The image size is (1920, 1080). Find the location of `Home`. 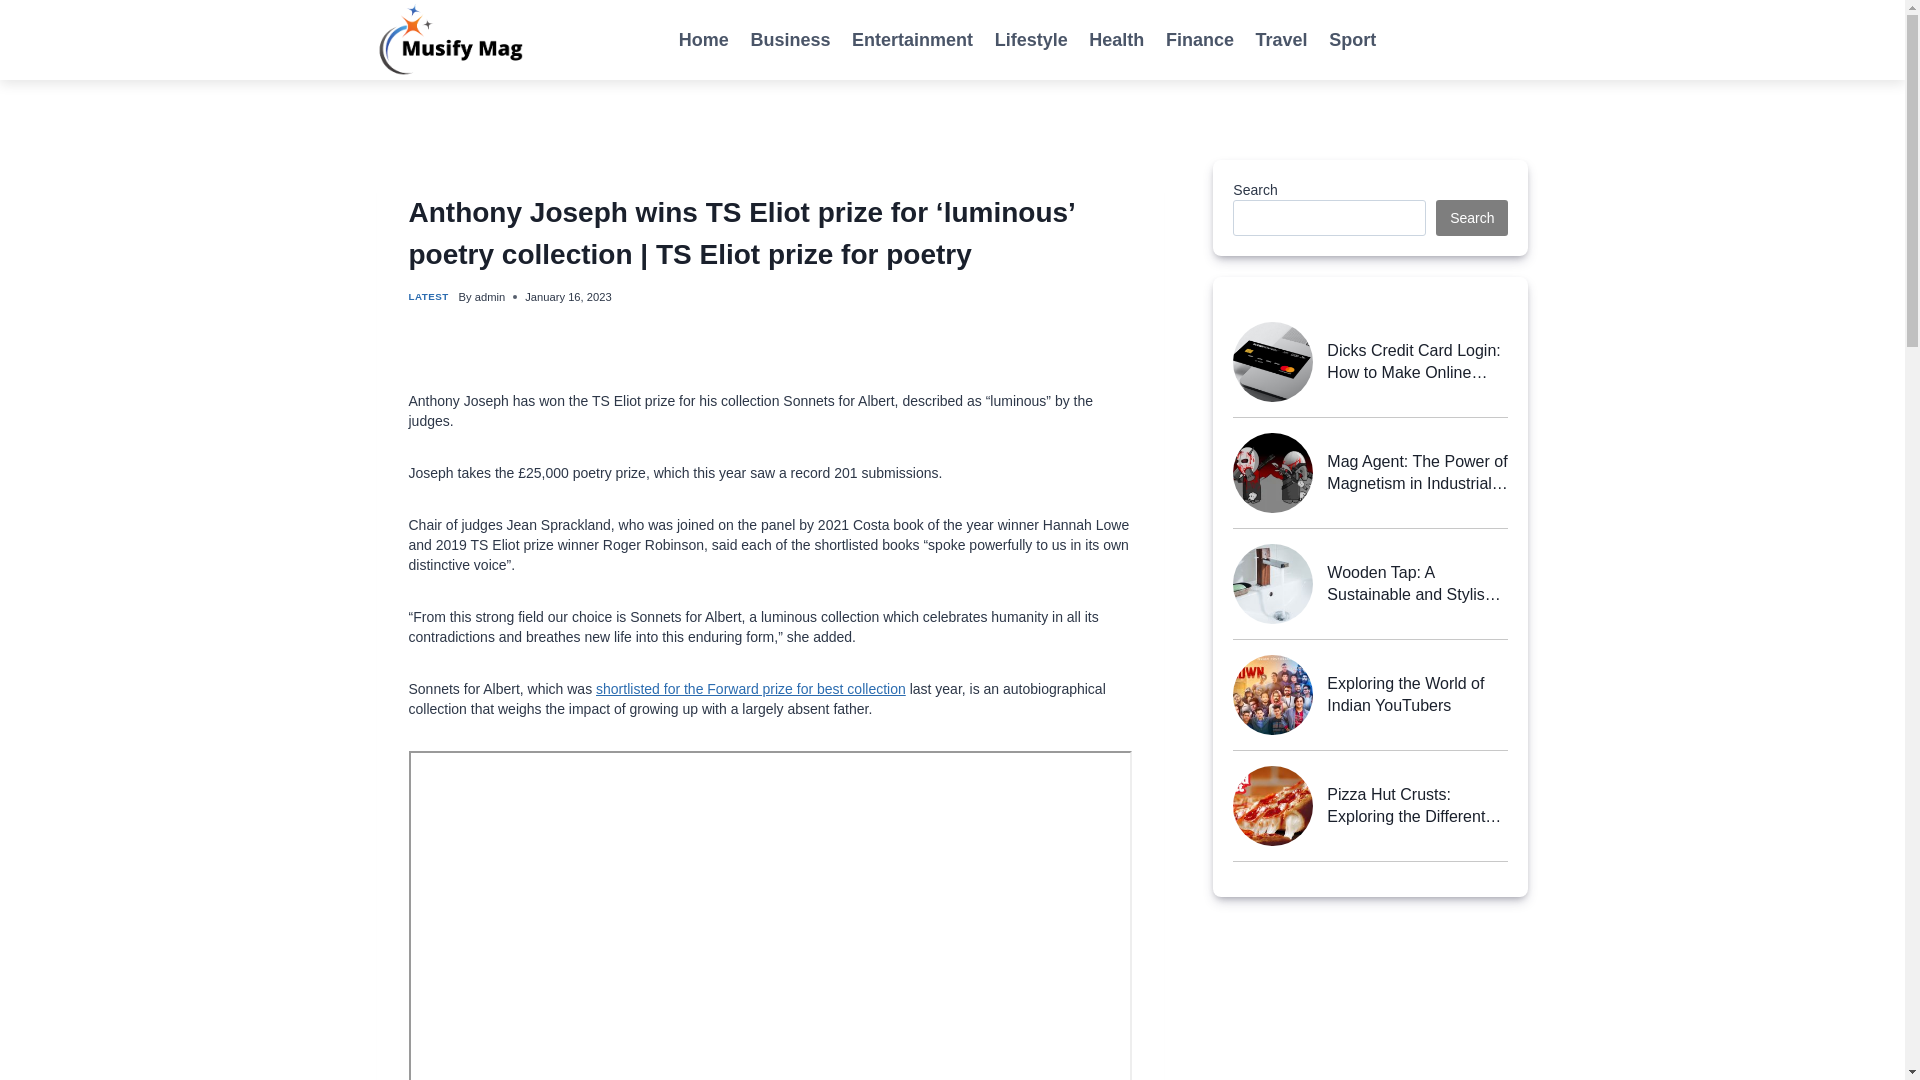

Home is located at coordinates (704, 40).